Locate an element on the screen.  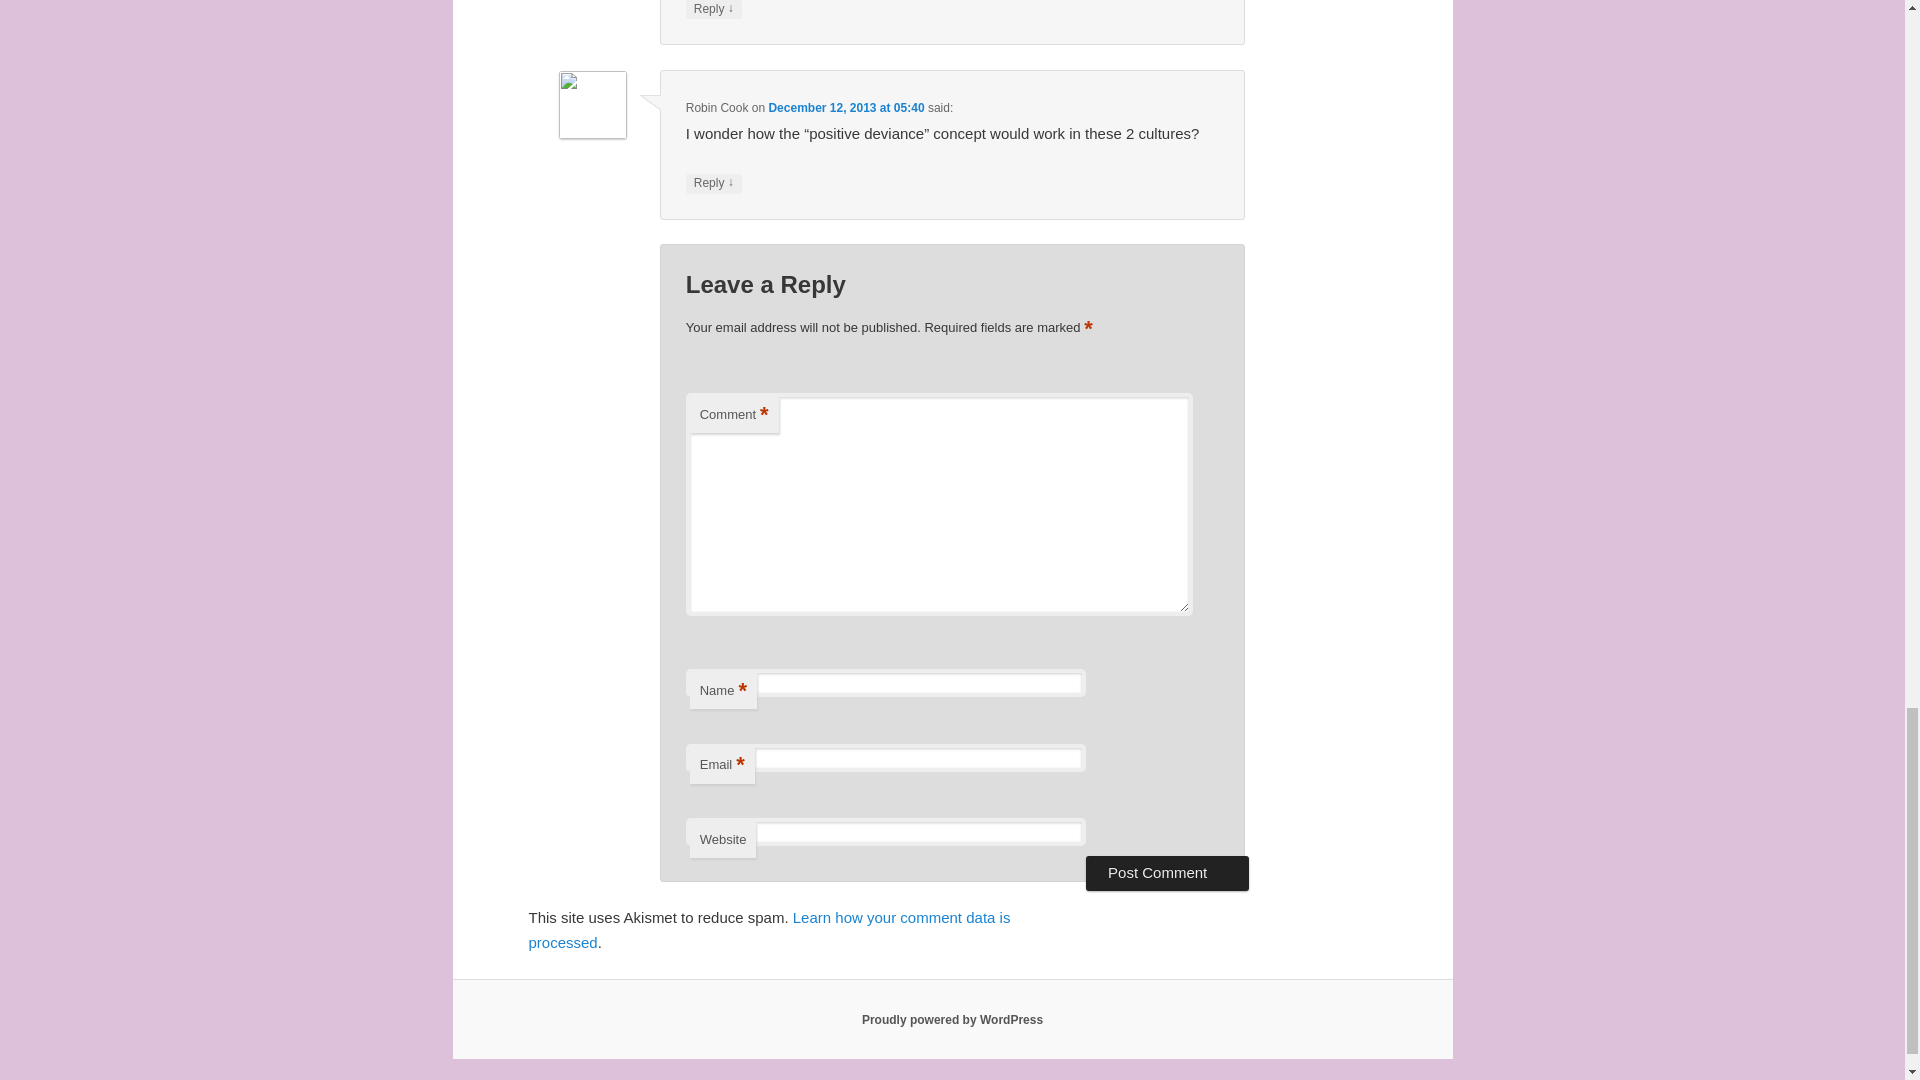
Learn how your comment data is processed is located at coordinates (768, 930).